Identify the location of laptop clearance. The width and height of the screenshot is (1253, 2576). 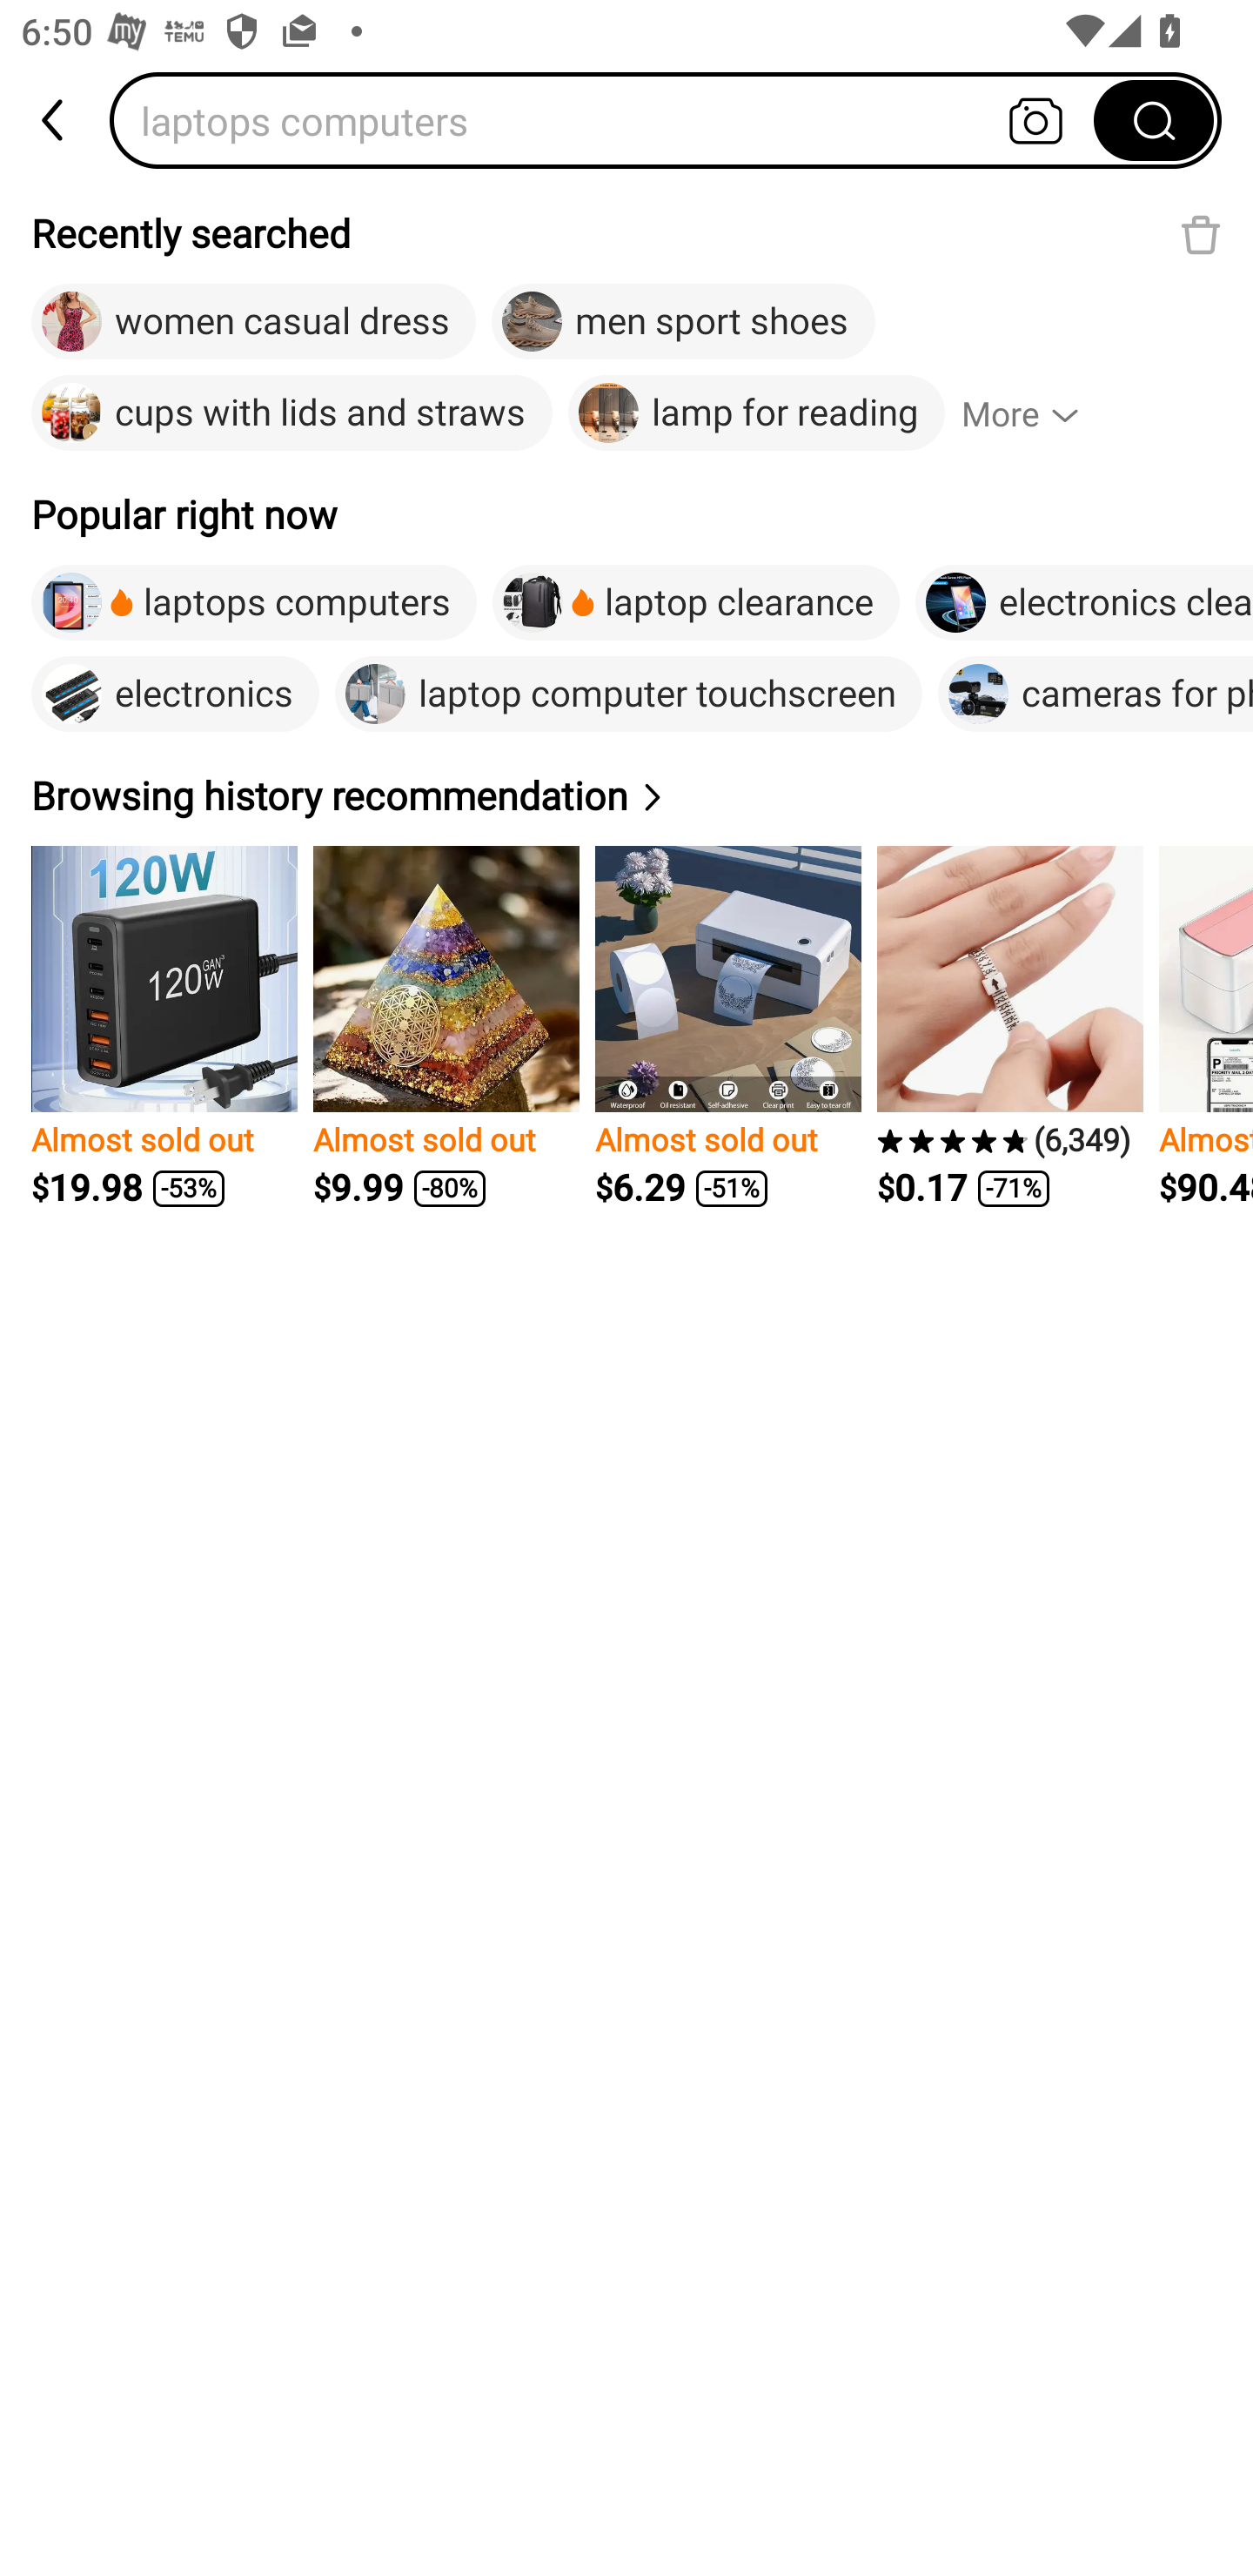
(695, 602).